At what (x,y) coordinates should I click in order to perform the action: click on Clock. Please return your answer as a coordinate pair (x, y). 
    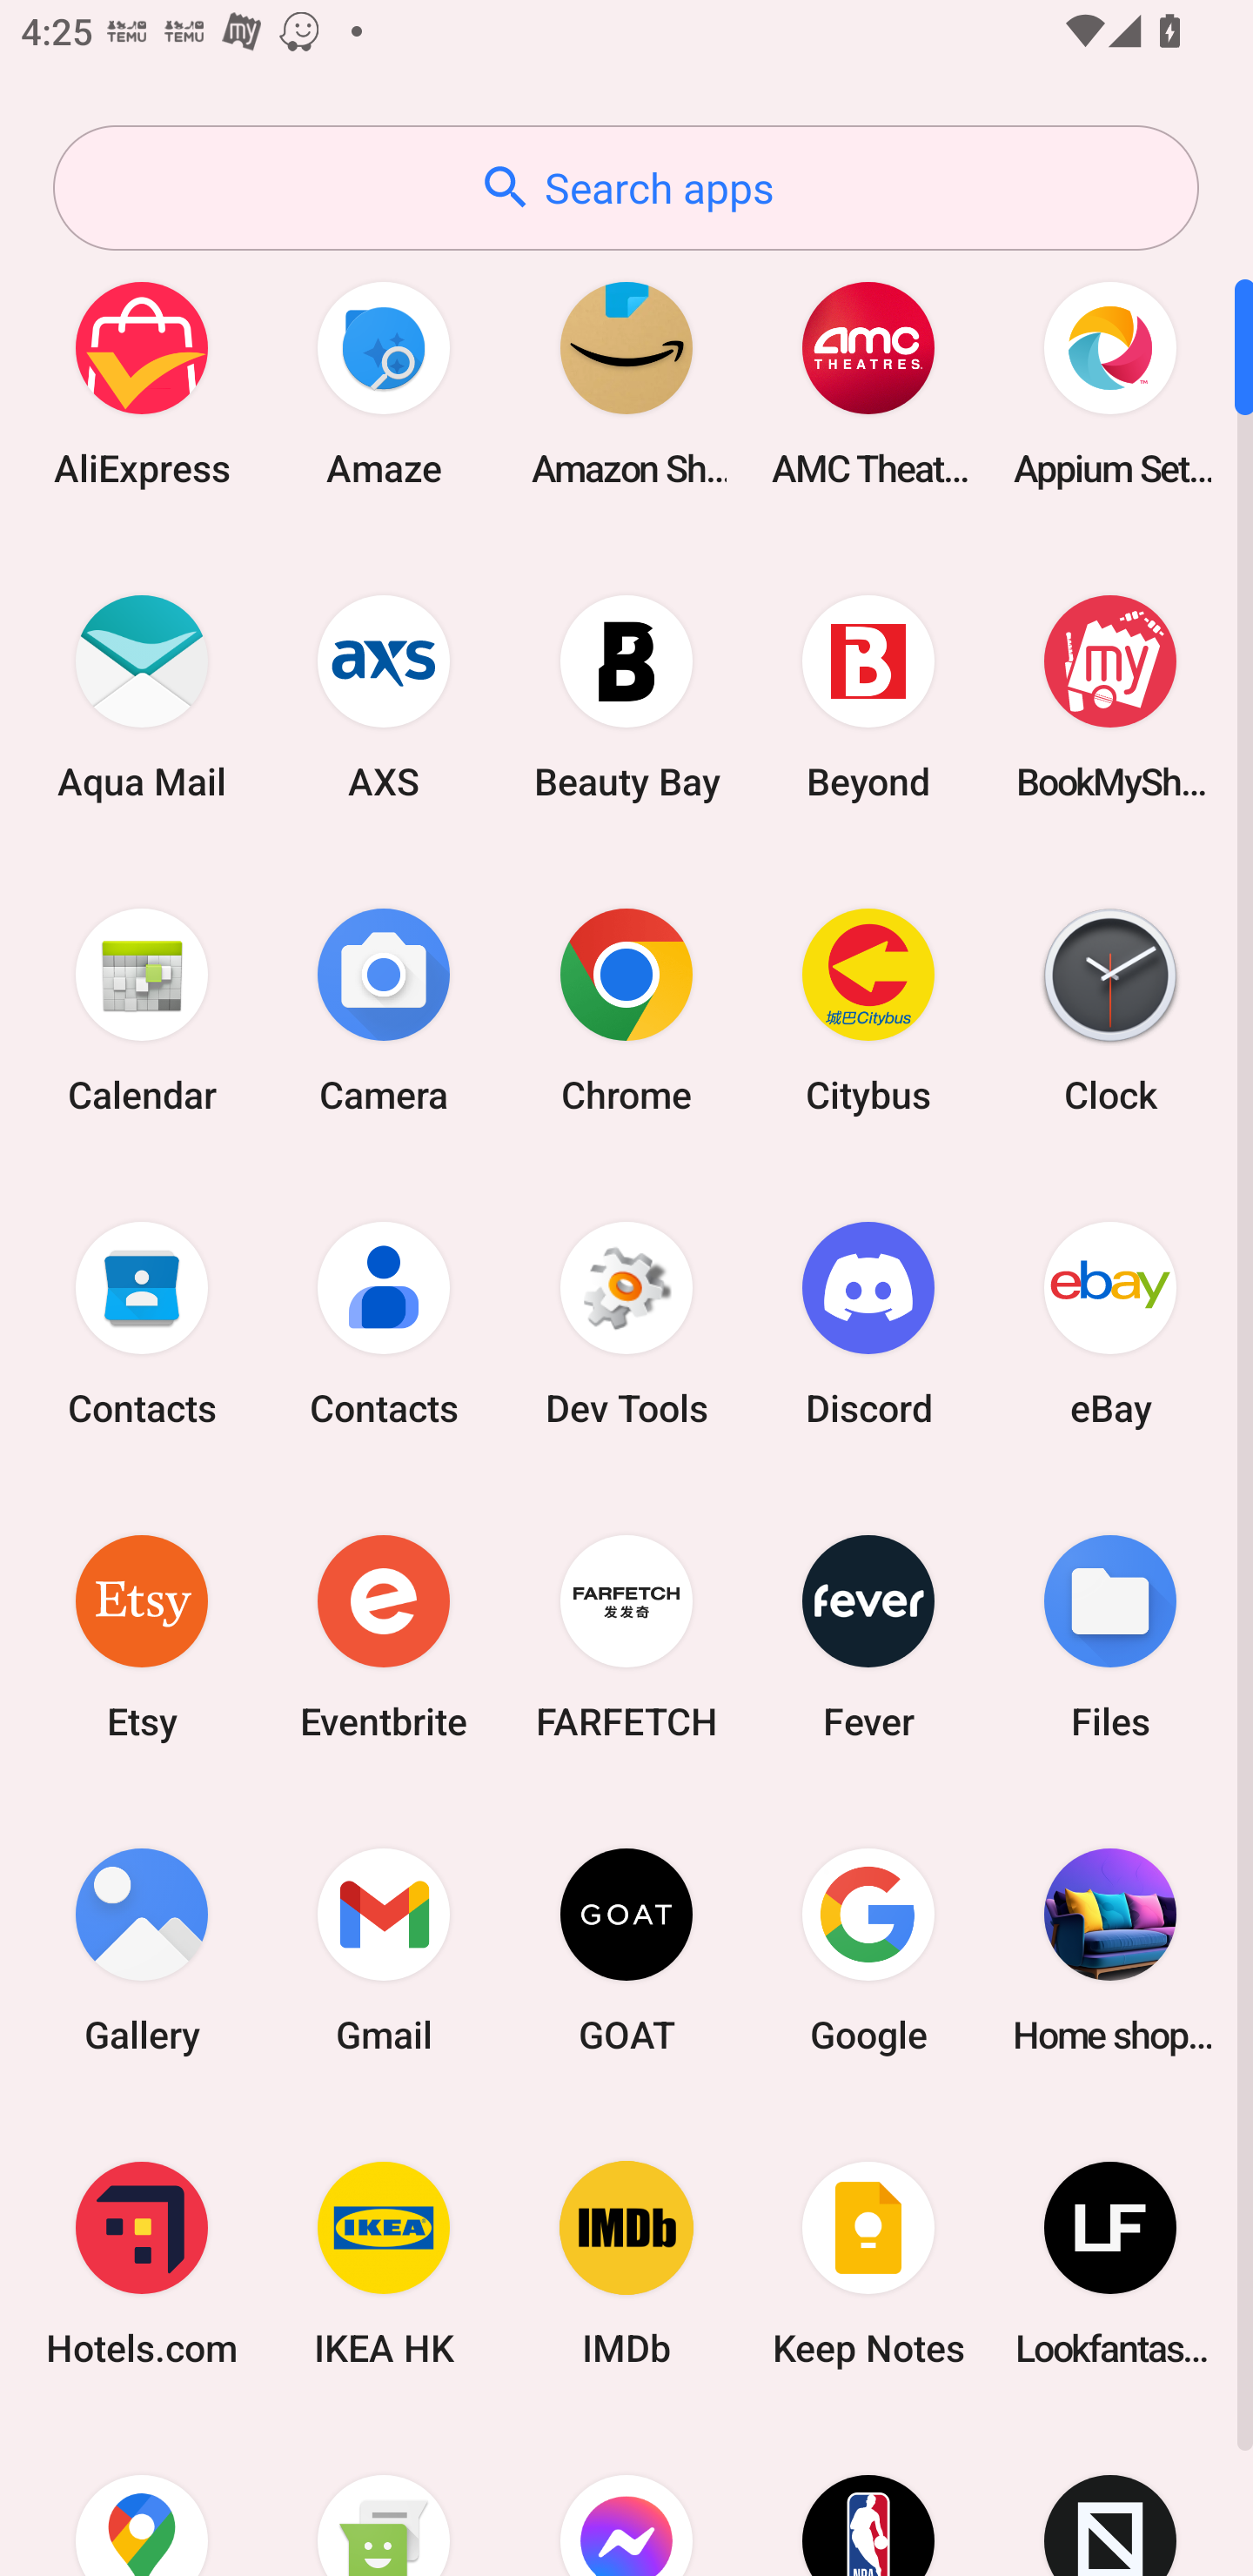
    Looking at the image, I should click on (1110, 1010).